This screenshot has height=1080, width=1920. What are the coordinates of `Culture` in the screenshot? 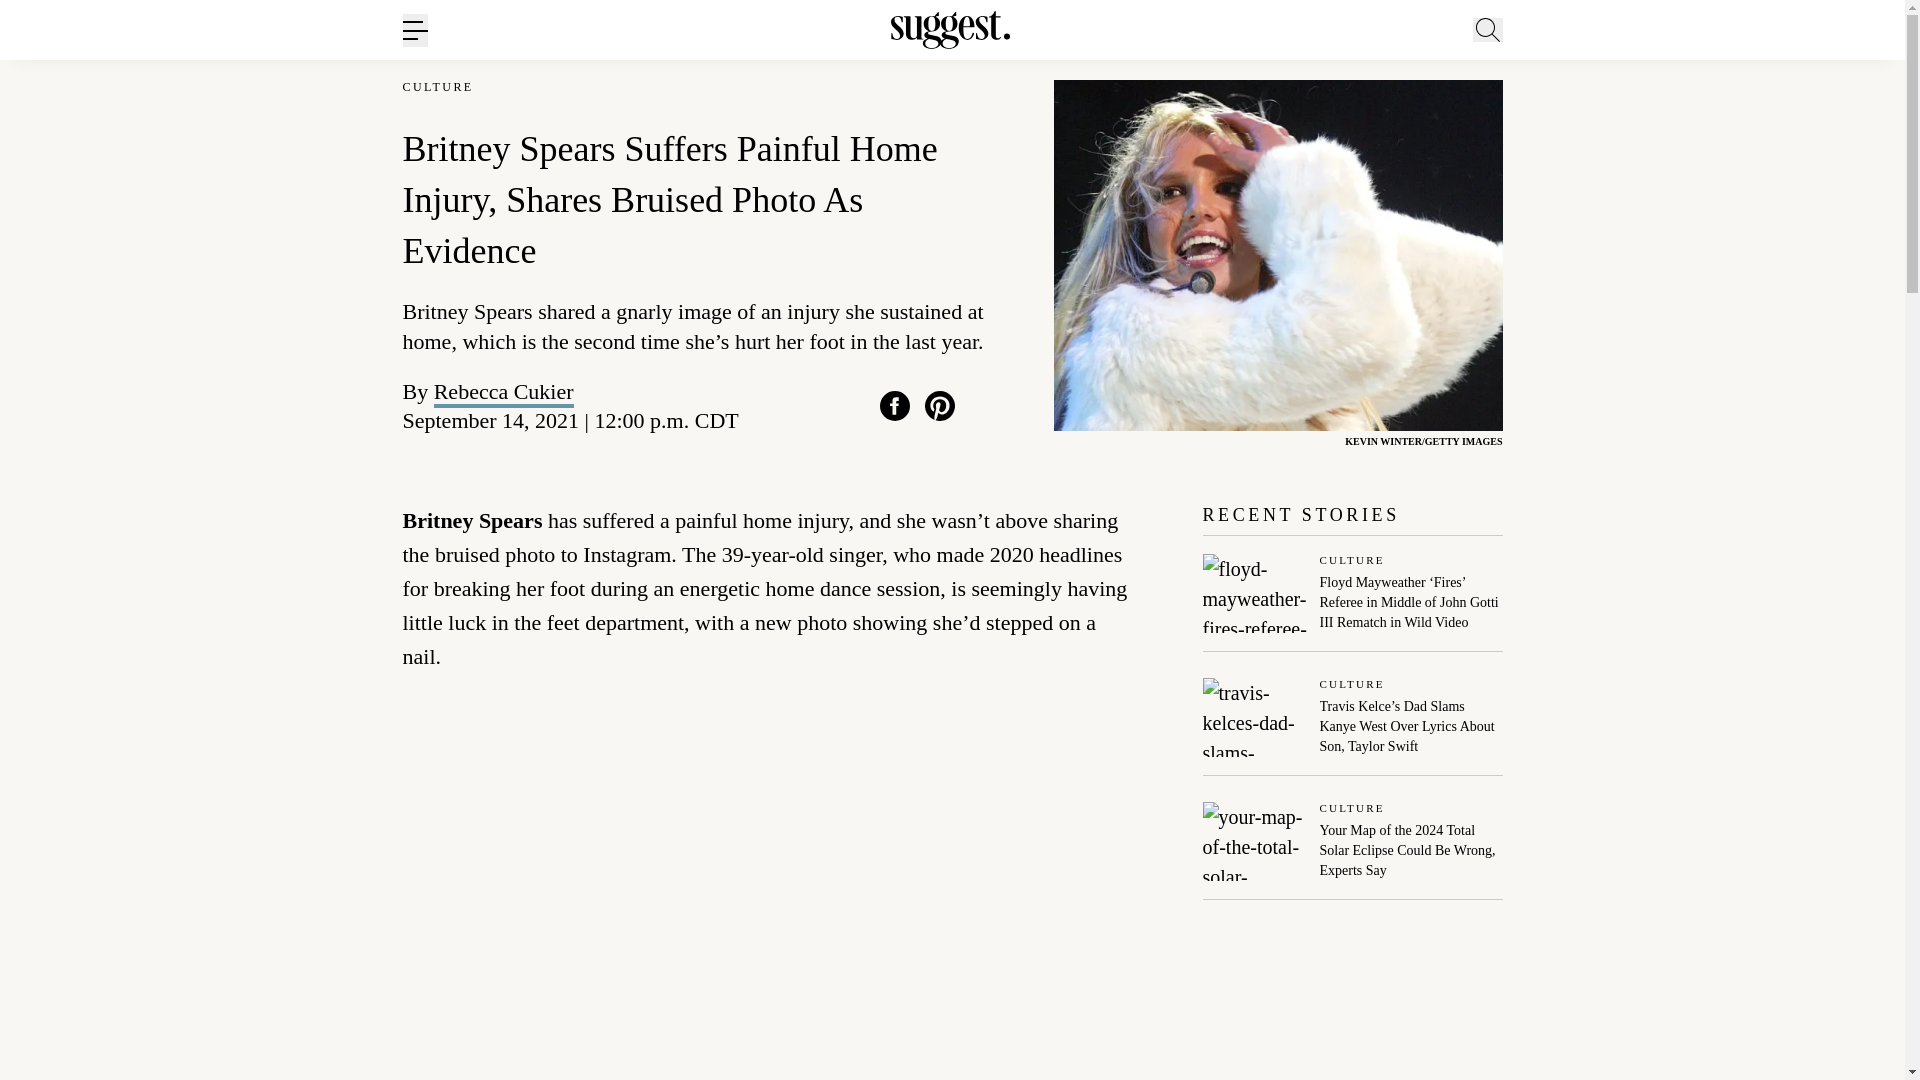 It's located at (1412, 562).